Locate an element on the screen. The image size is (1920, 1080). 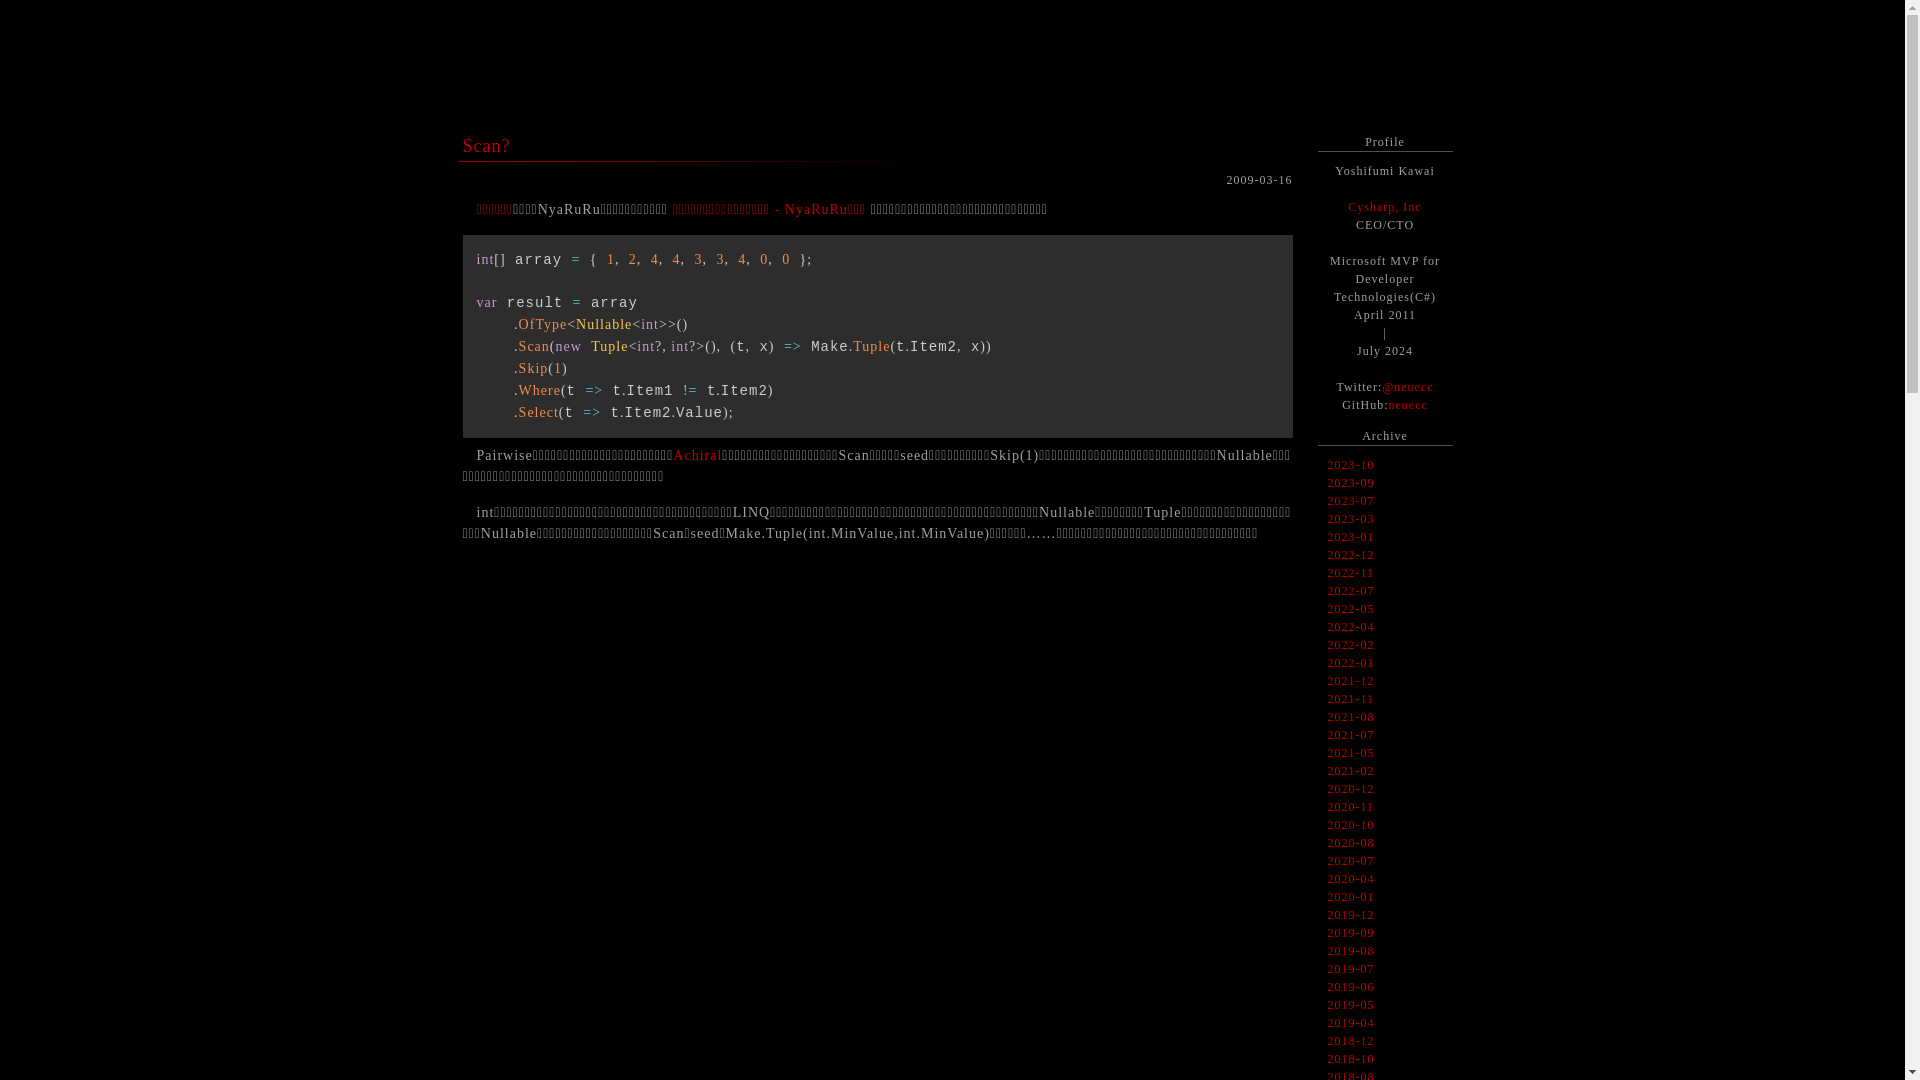
neuecc is located at coordinates (1408, 405).